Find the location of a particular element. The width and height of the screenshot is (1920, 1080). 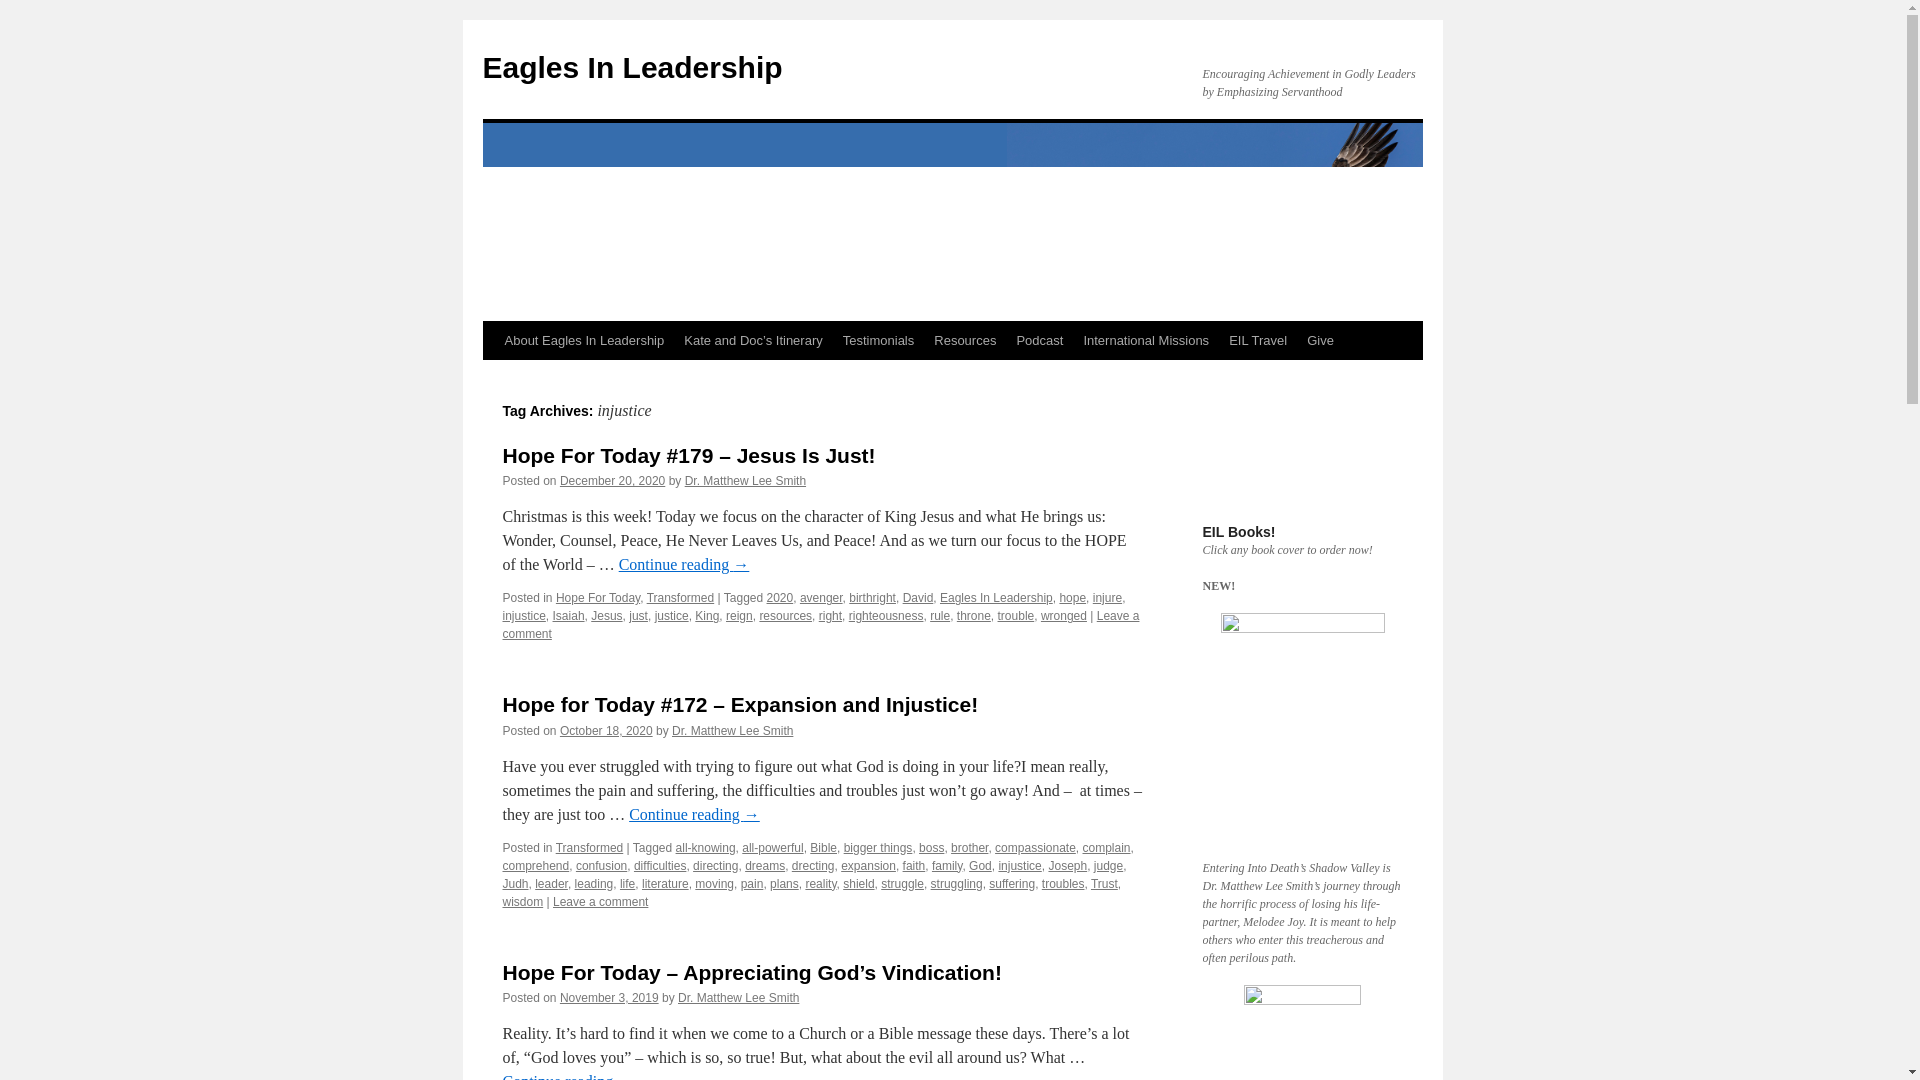

2020 is located at coordinates (780, 597).